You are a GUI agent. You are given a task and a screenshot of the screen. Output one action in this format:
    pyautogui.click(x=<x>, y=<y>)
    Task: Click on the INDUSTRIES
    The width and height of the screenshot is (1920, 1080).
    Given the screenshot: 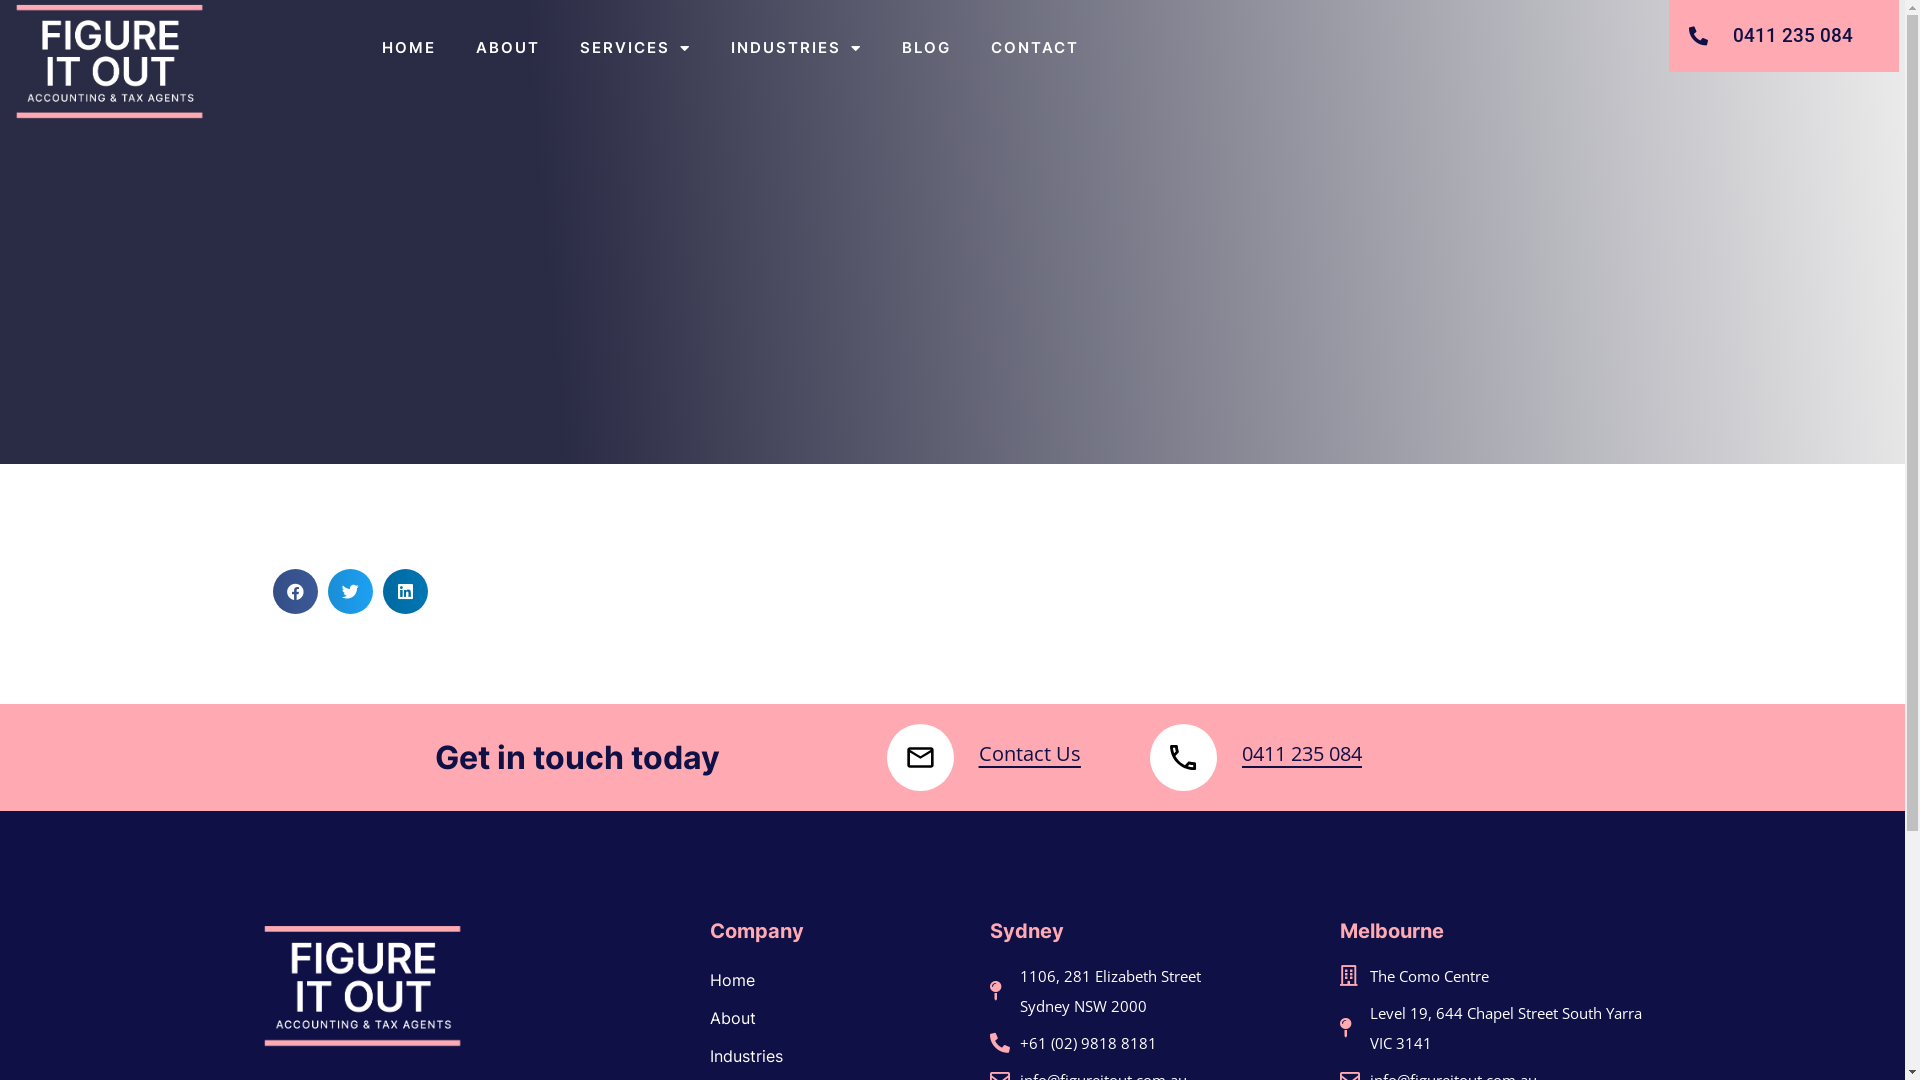 What is the action you would take?
    pyautogui.click(x=796, y=48)
    